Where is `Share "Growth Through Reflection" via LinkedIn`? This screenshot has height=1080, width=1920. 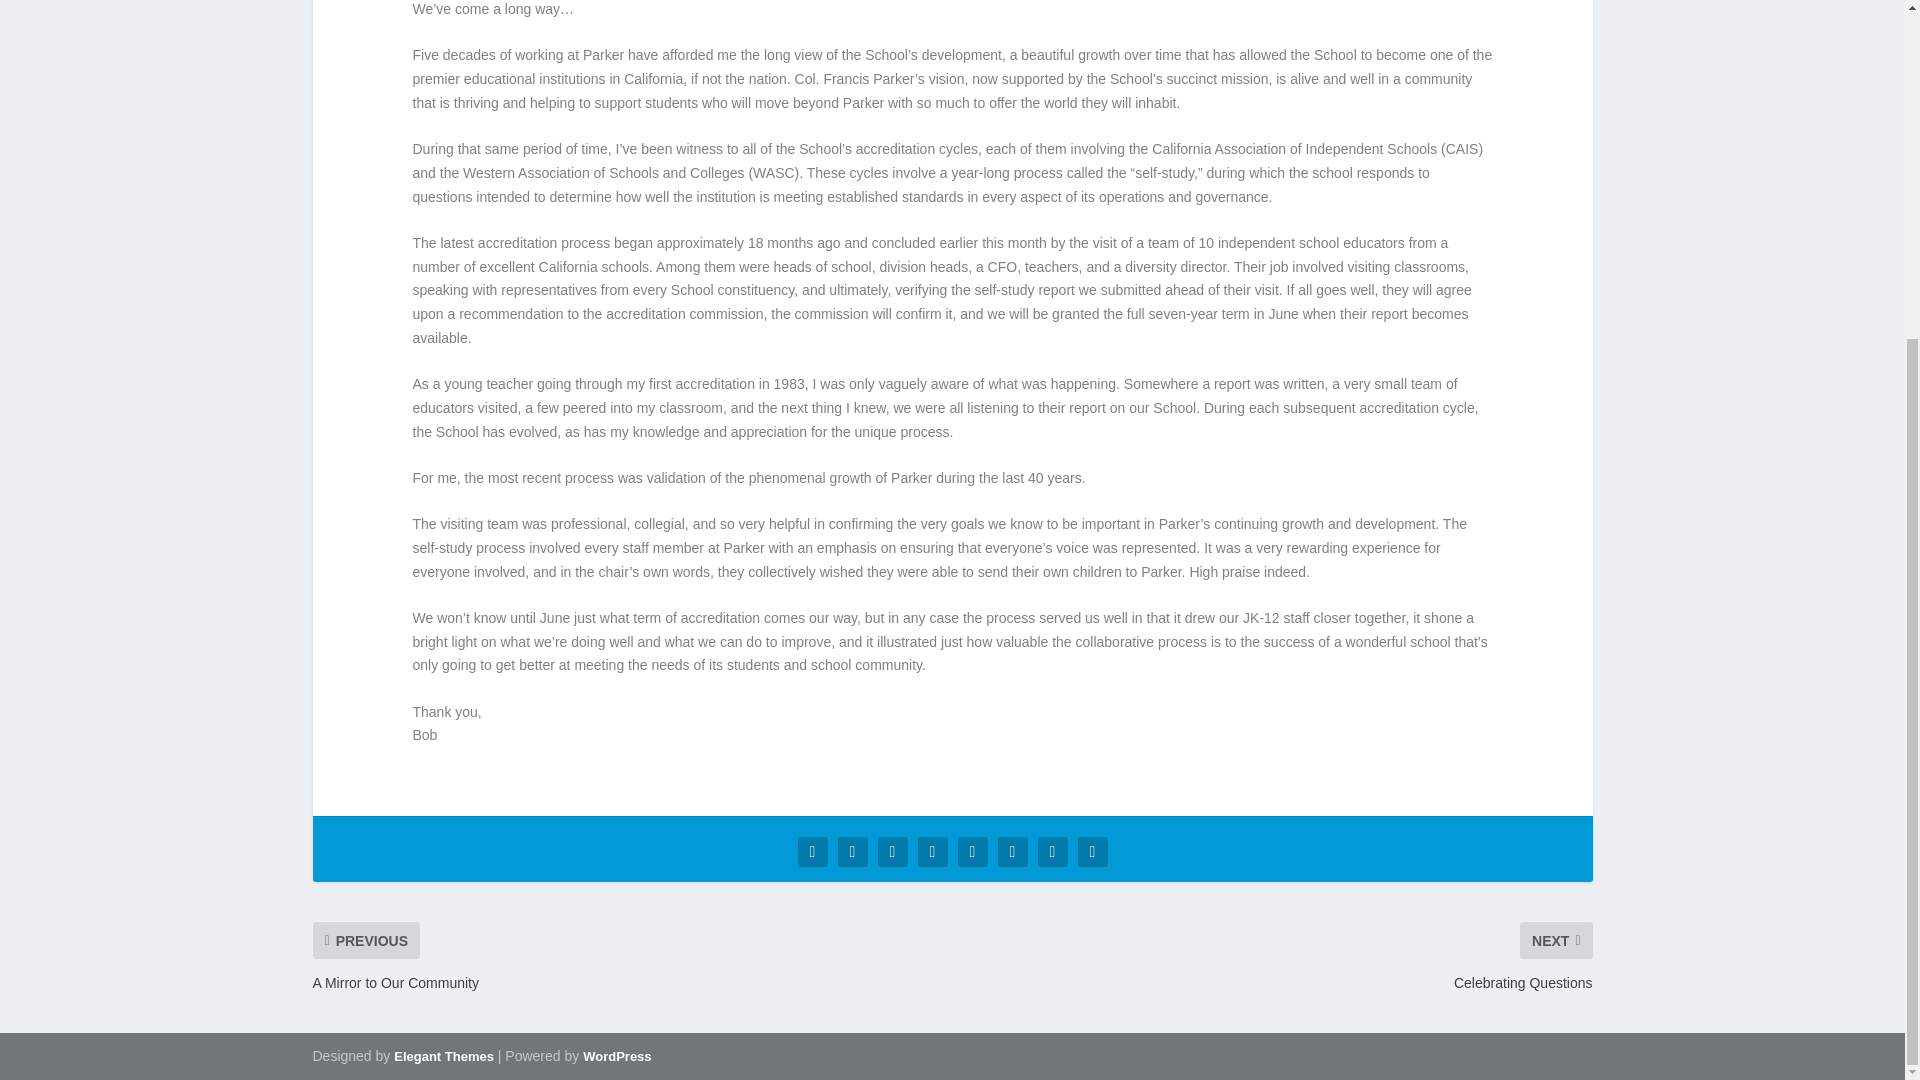
Share "Growth Through Reflection" via LinkedIn is located at coordinates (972, 851).